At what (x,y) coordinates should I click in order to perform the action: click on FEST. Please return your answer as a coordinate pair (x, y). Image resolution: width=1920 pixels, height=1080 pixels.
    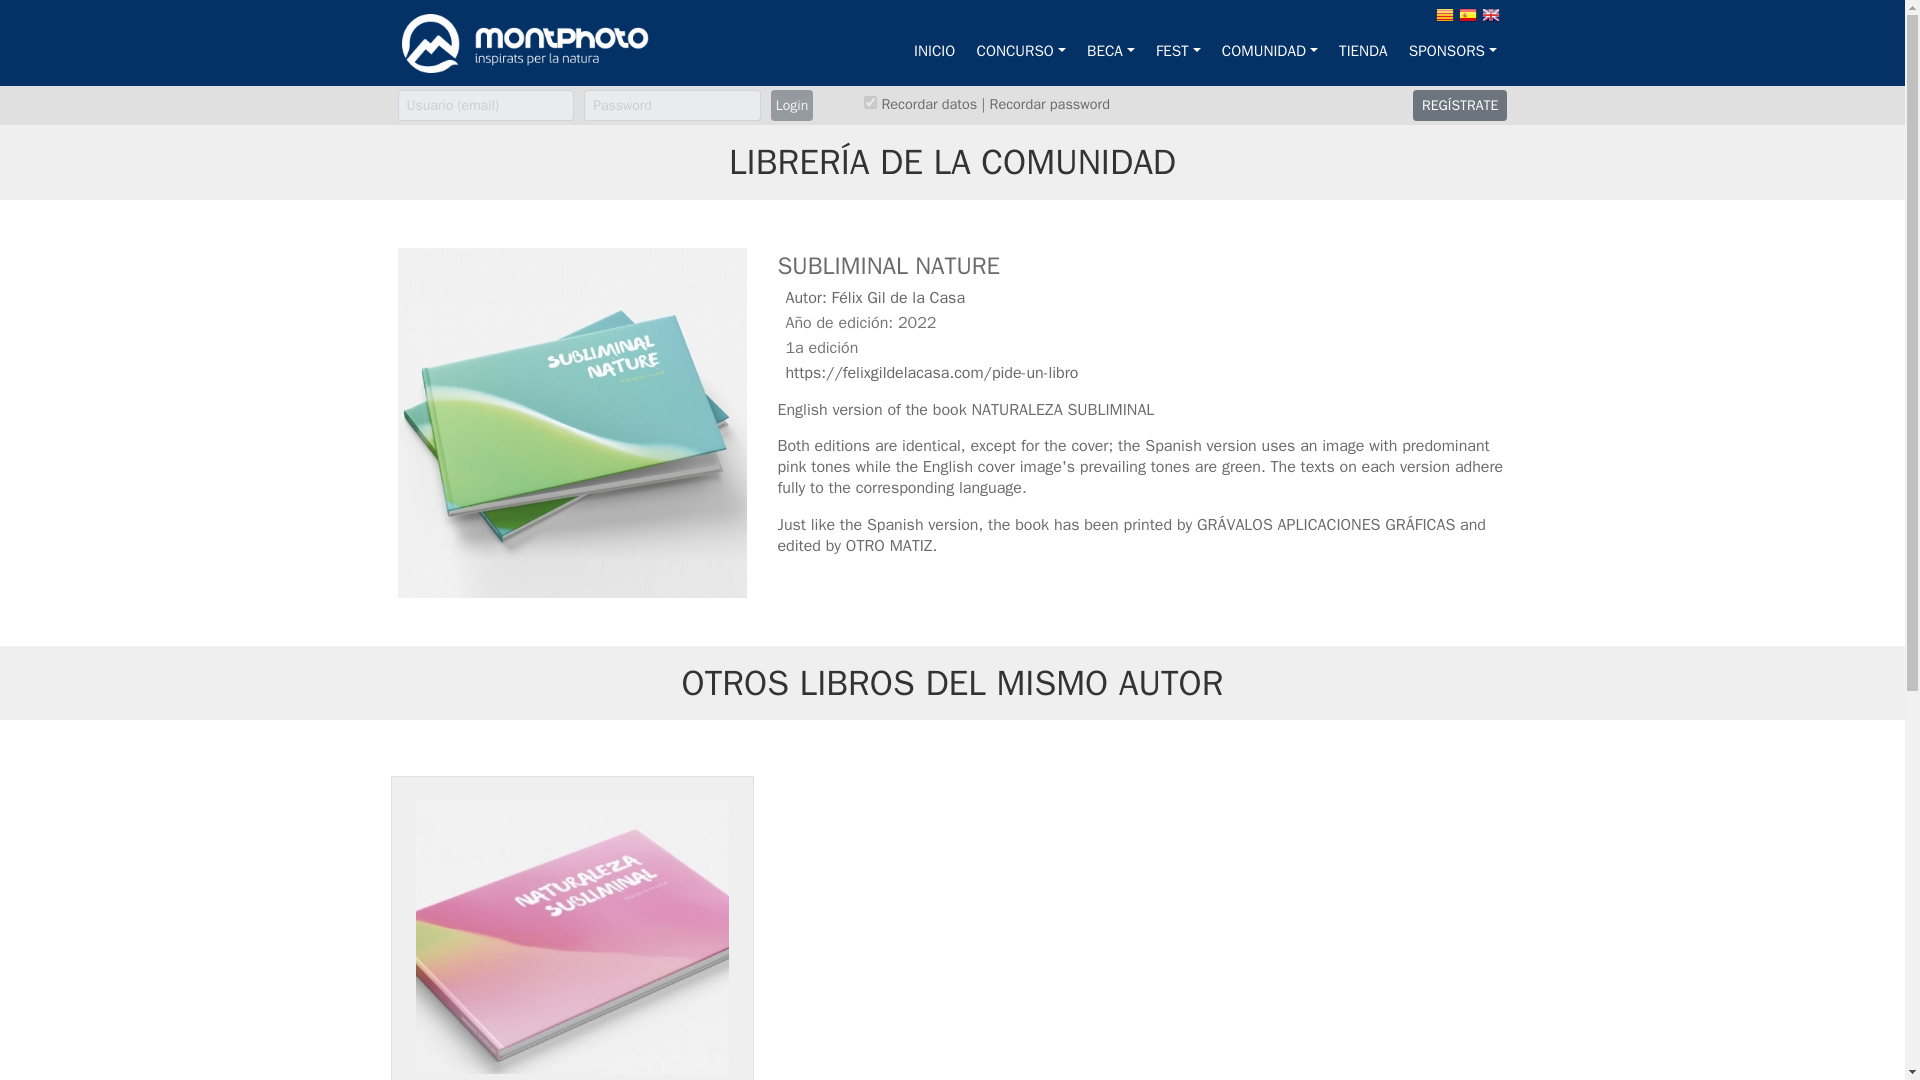
    Looking at the image, I should click on (1178, 51).